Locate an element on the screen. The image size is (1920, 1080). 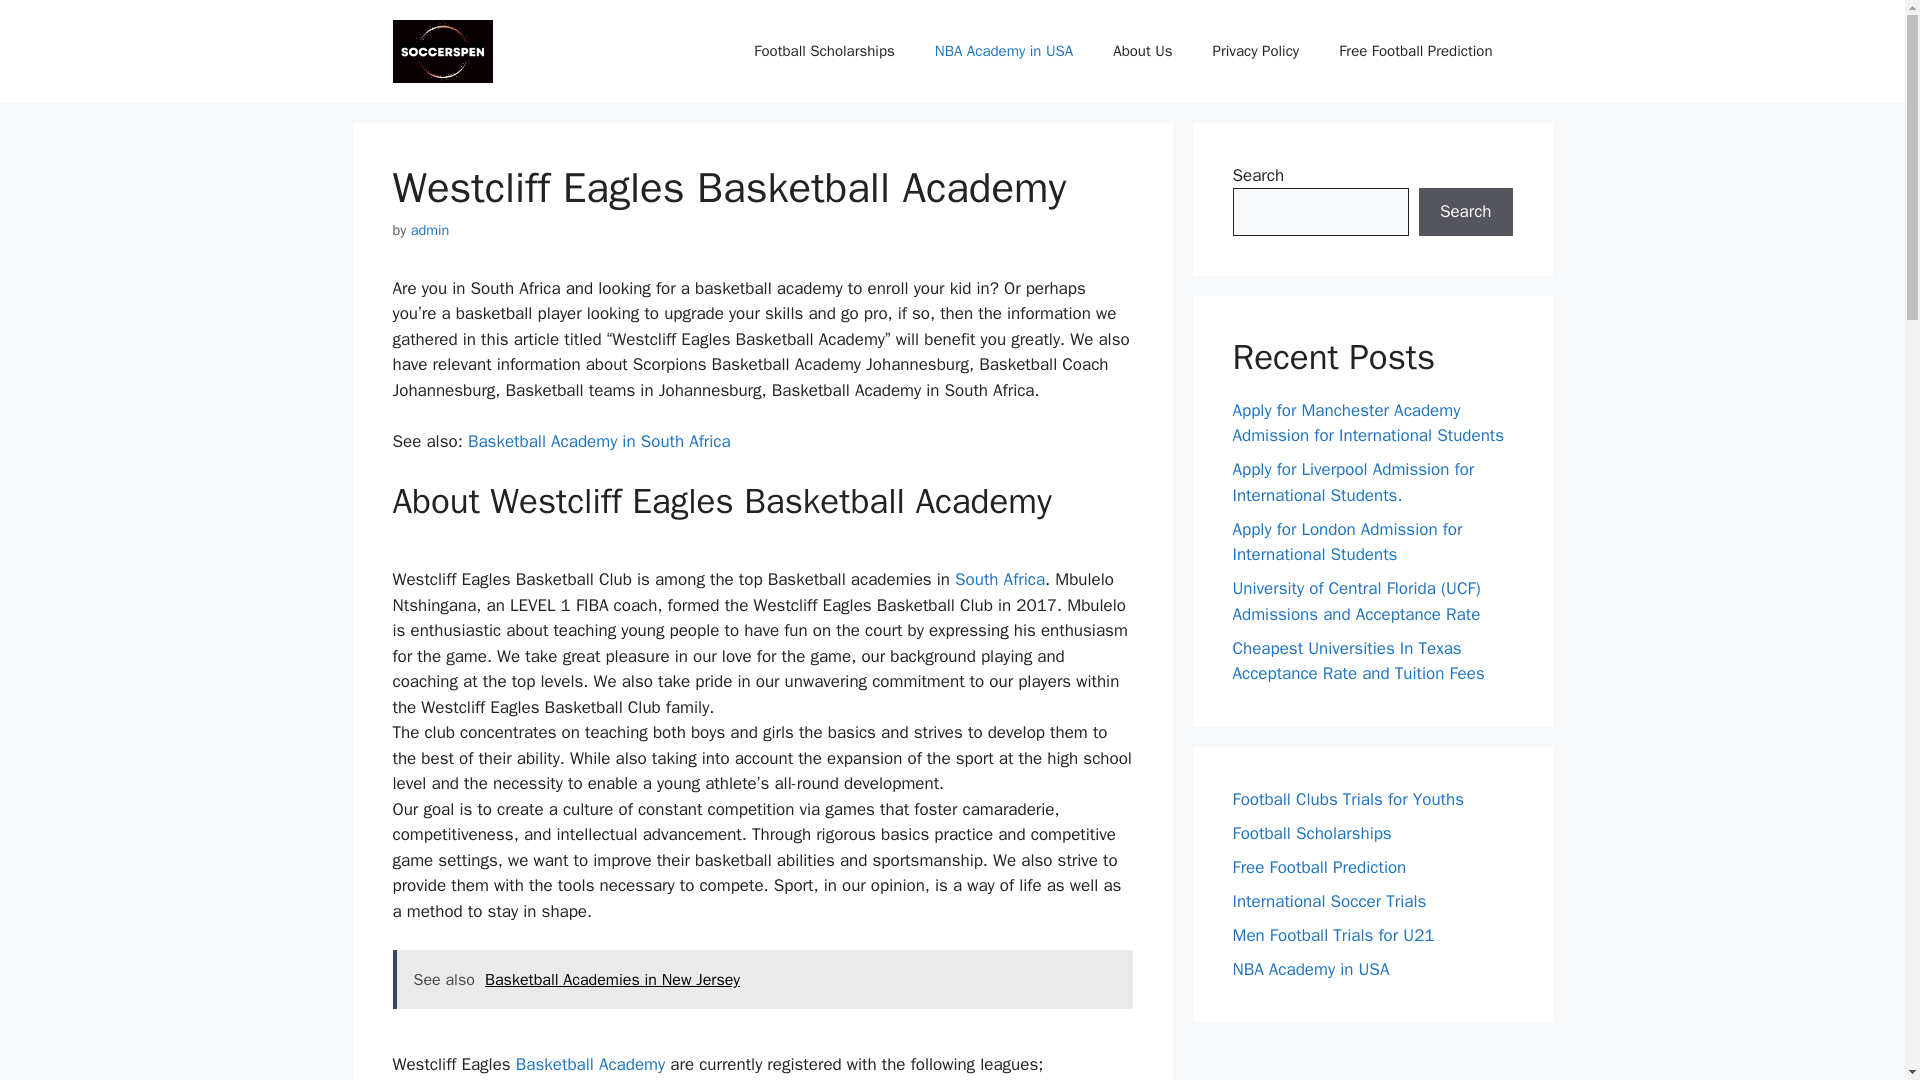
South Africa is located at coordinates (999, 579).